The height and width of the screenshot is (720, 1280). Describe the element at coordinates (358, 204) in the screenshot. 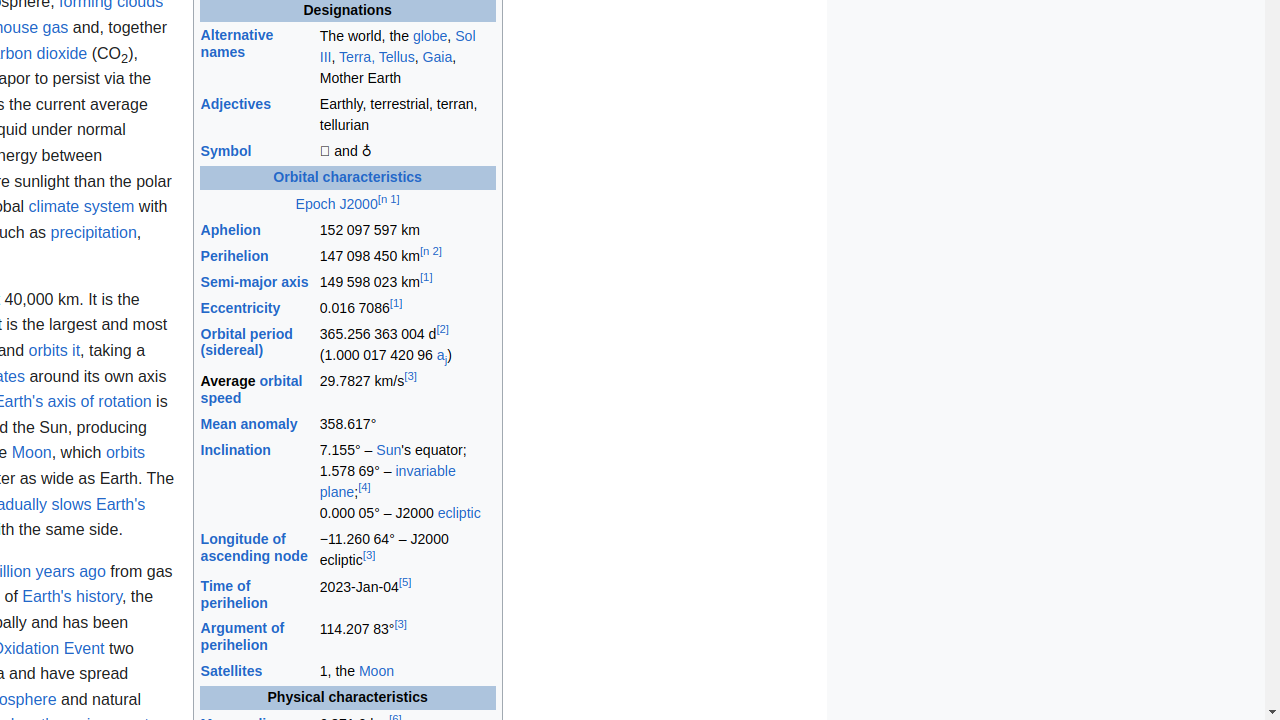

I see `J2000` at that location.